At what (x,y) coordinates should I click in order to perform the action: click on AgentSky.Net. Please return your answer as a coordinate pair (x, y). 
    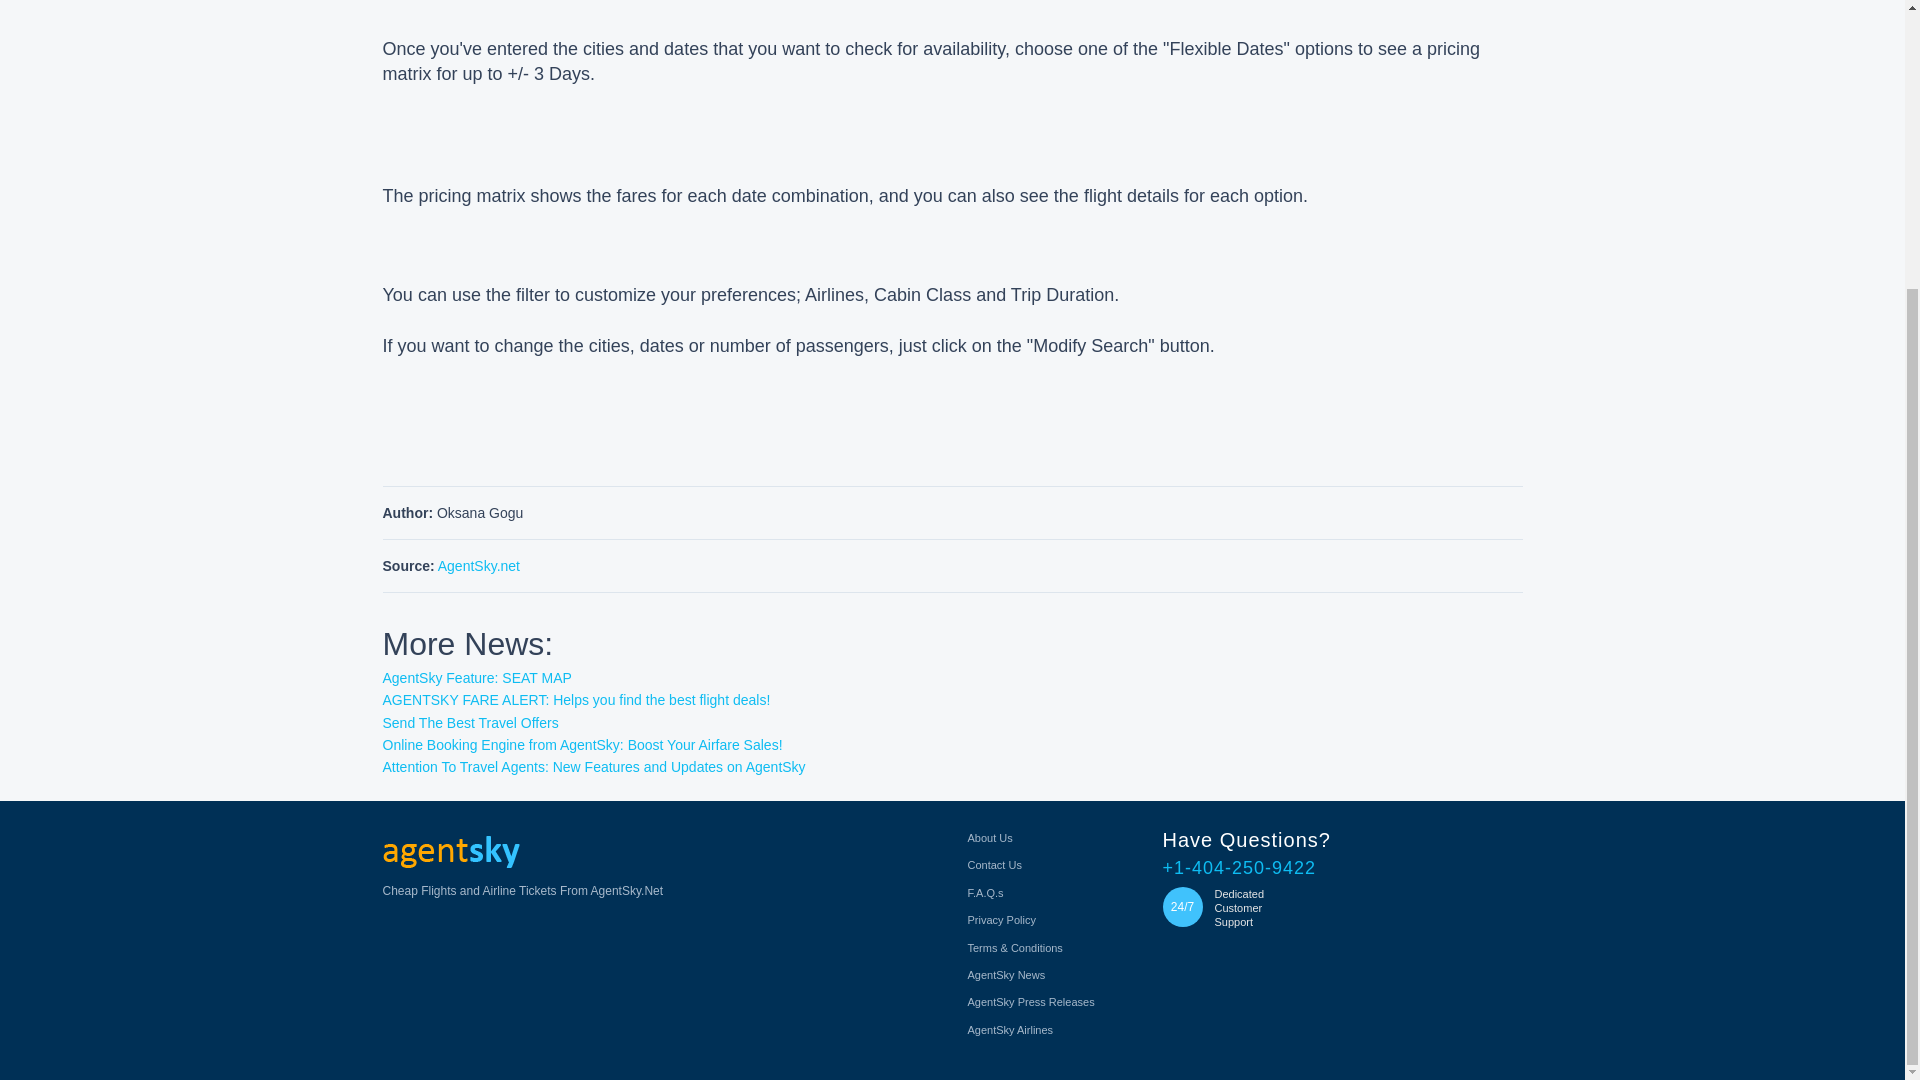
    Looking at the image, I should click on (450, 852).